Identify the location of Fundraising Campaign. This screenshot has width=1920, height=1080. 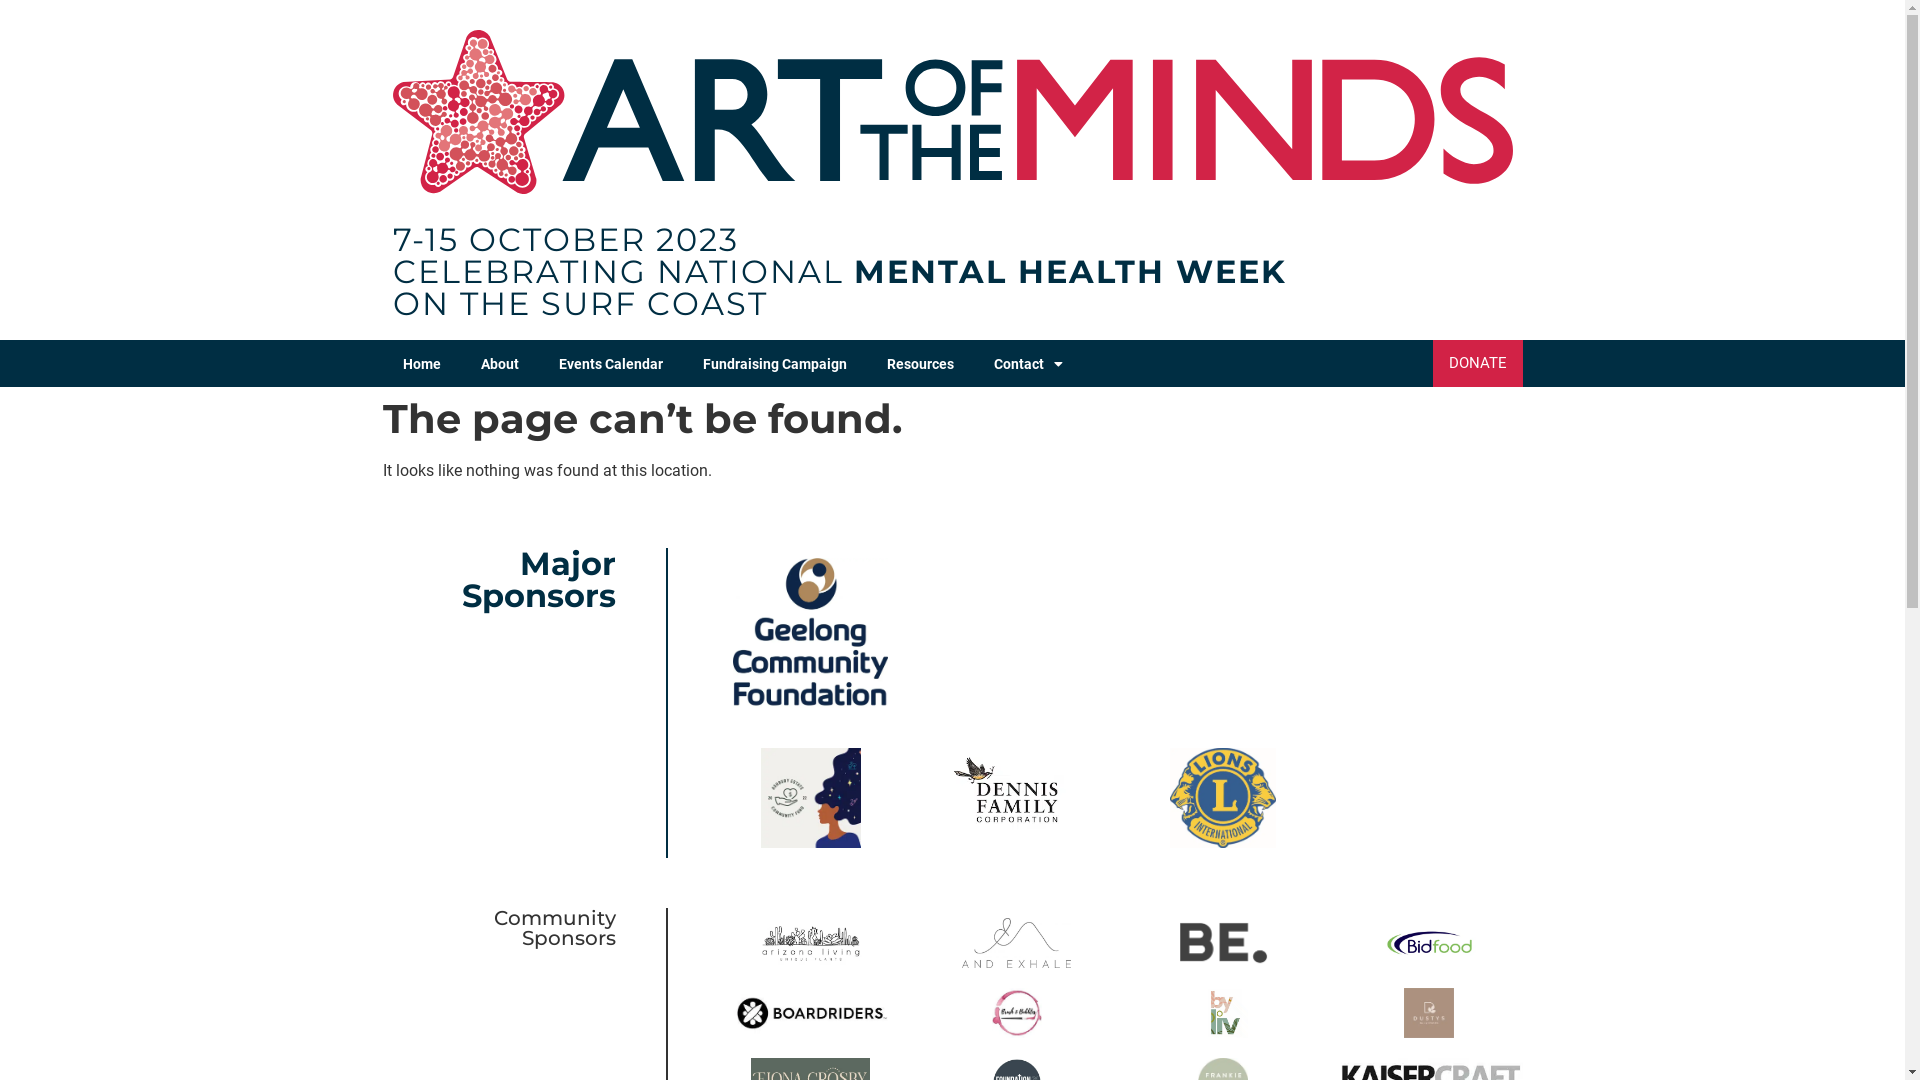
(774, 364).